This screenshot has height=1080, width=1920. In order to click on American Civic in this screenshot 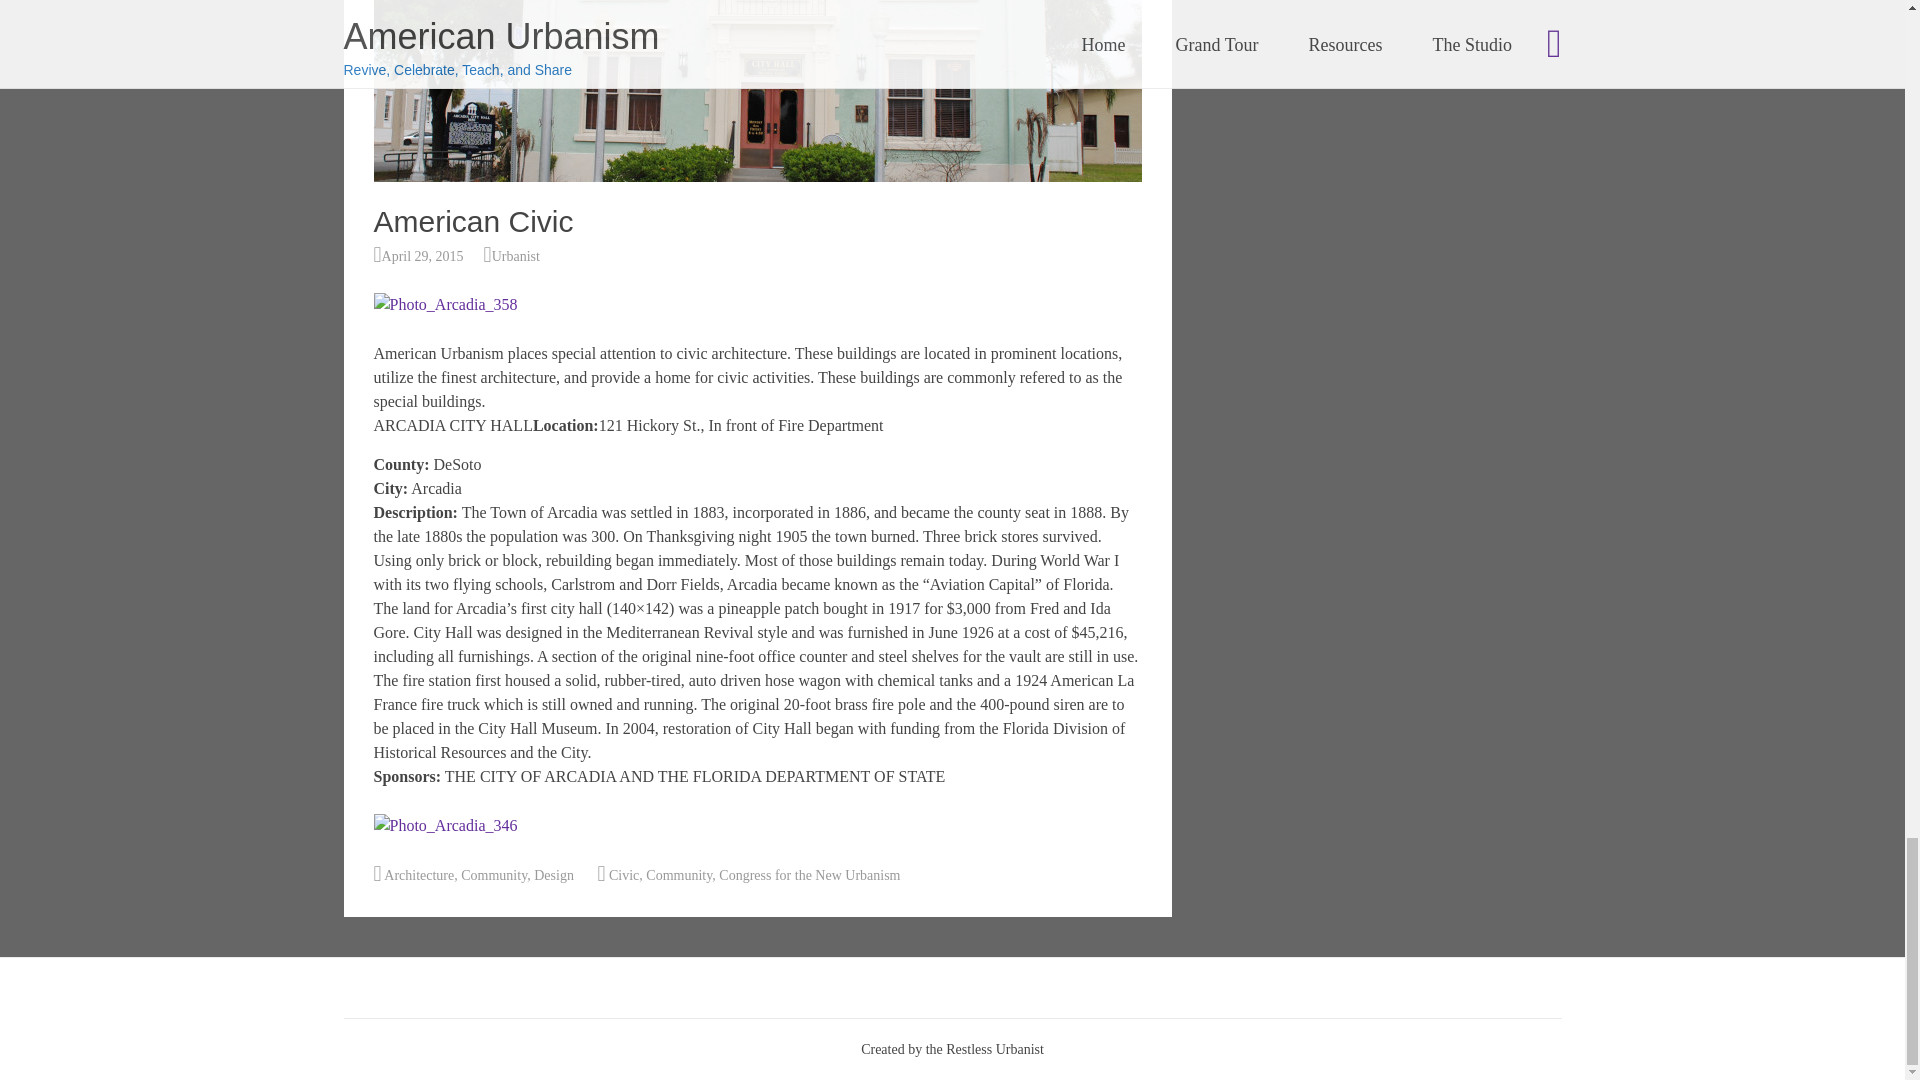, I will do `click(758, 176)`.